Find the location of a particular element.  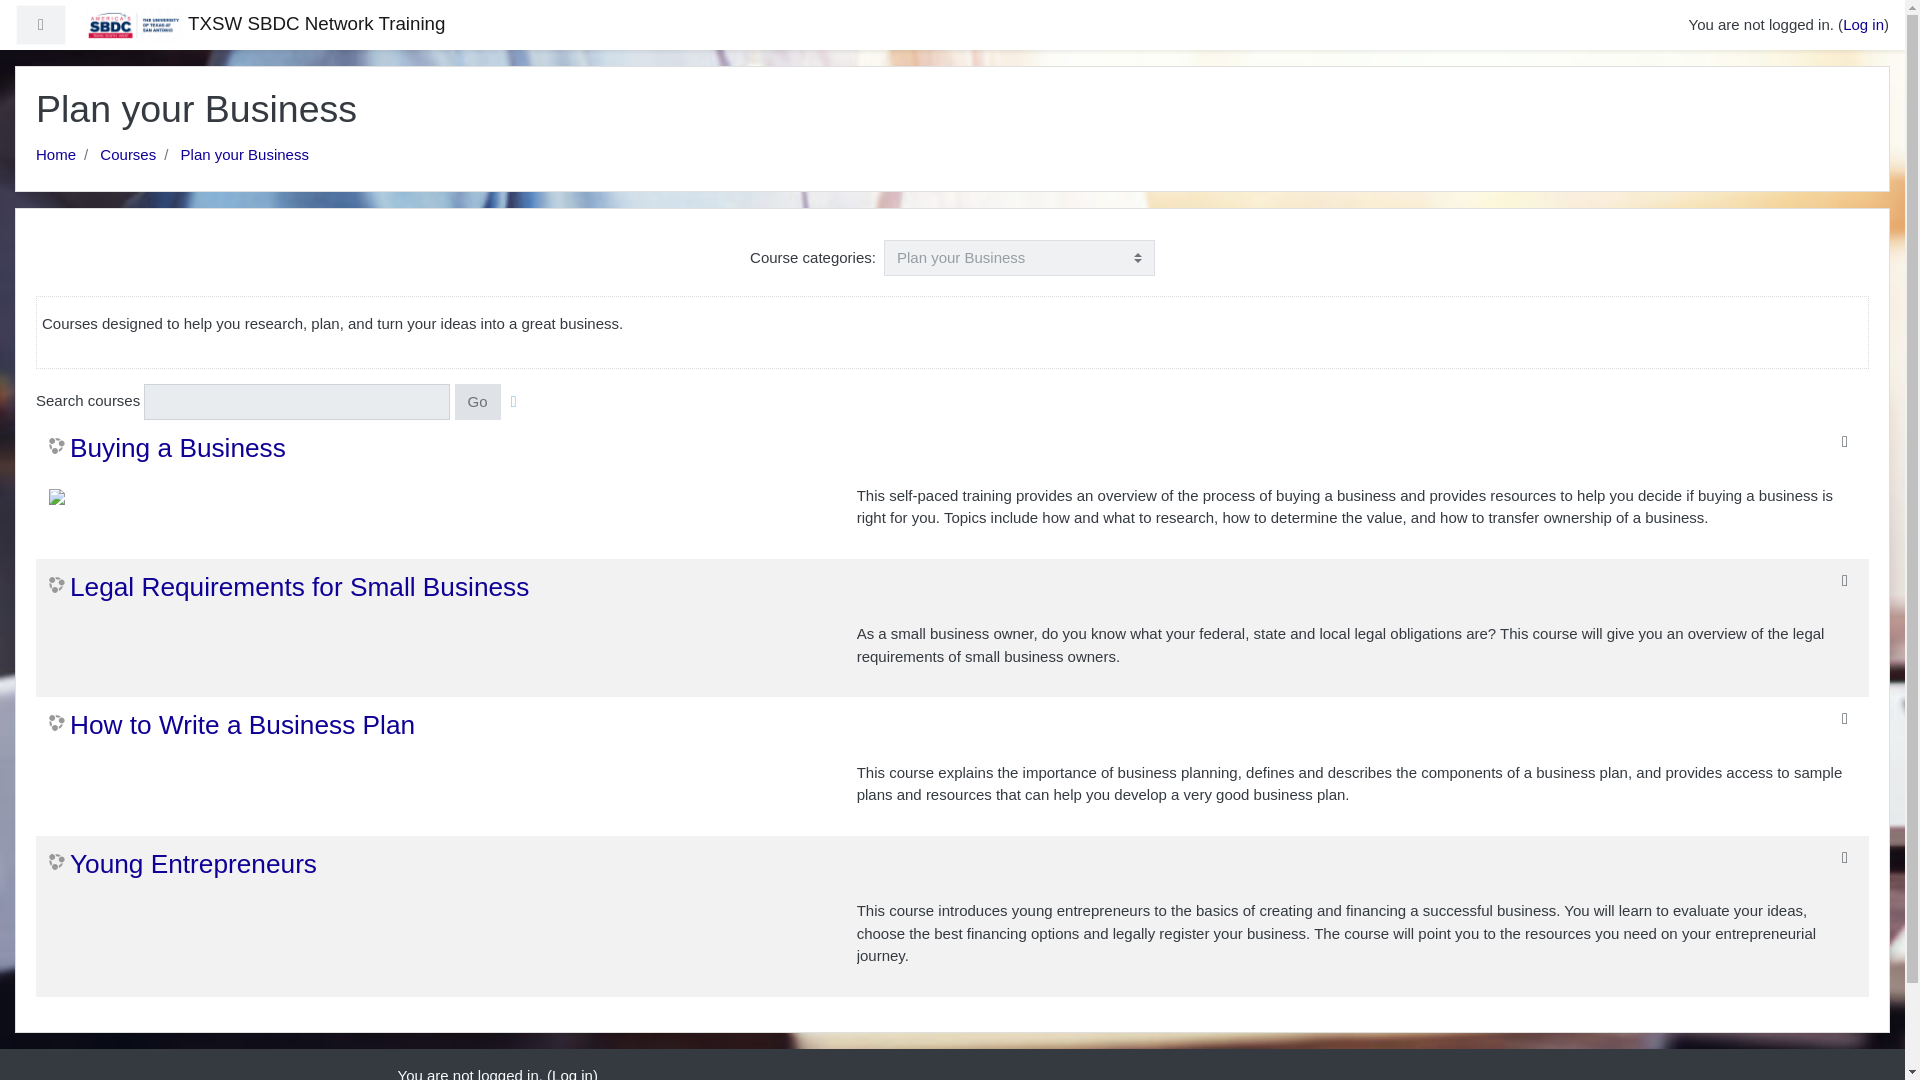

How to Write a Business Plan is located at coordinates (232, 725).